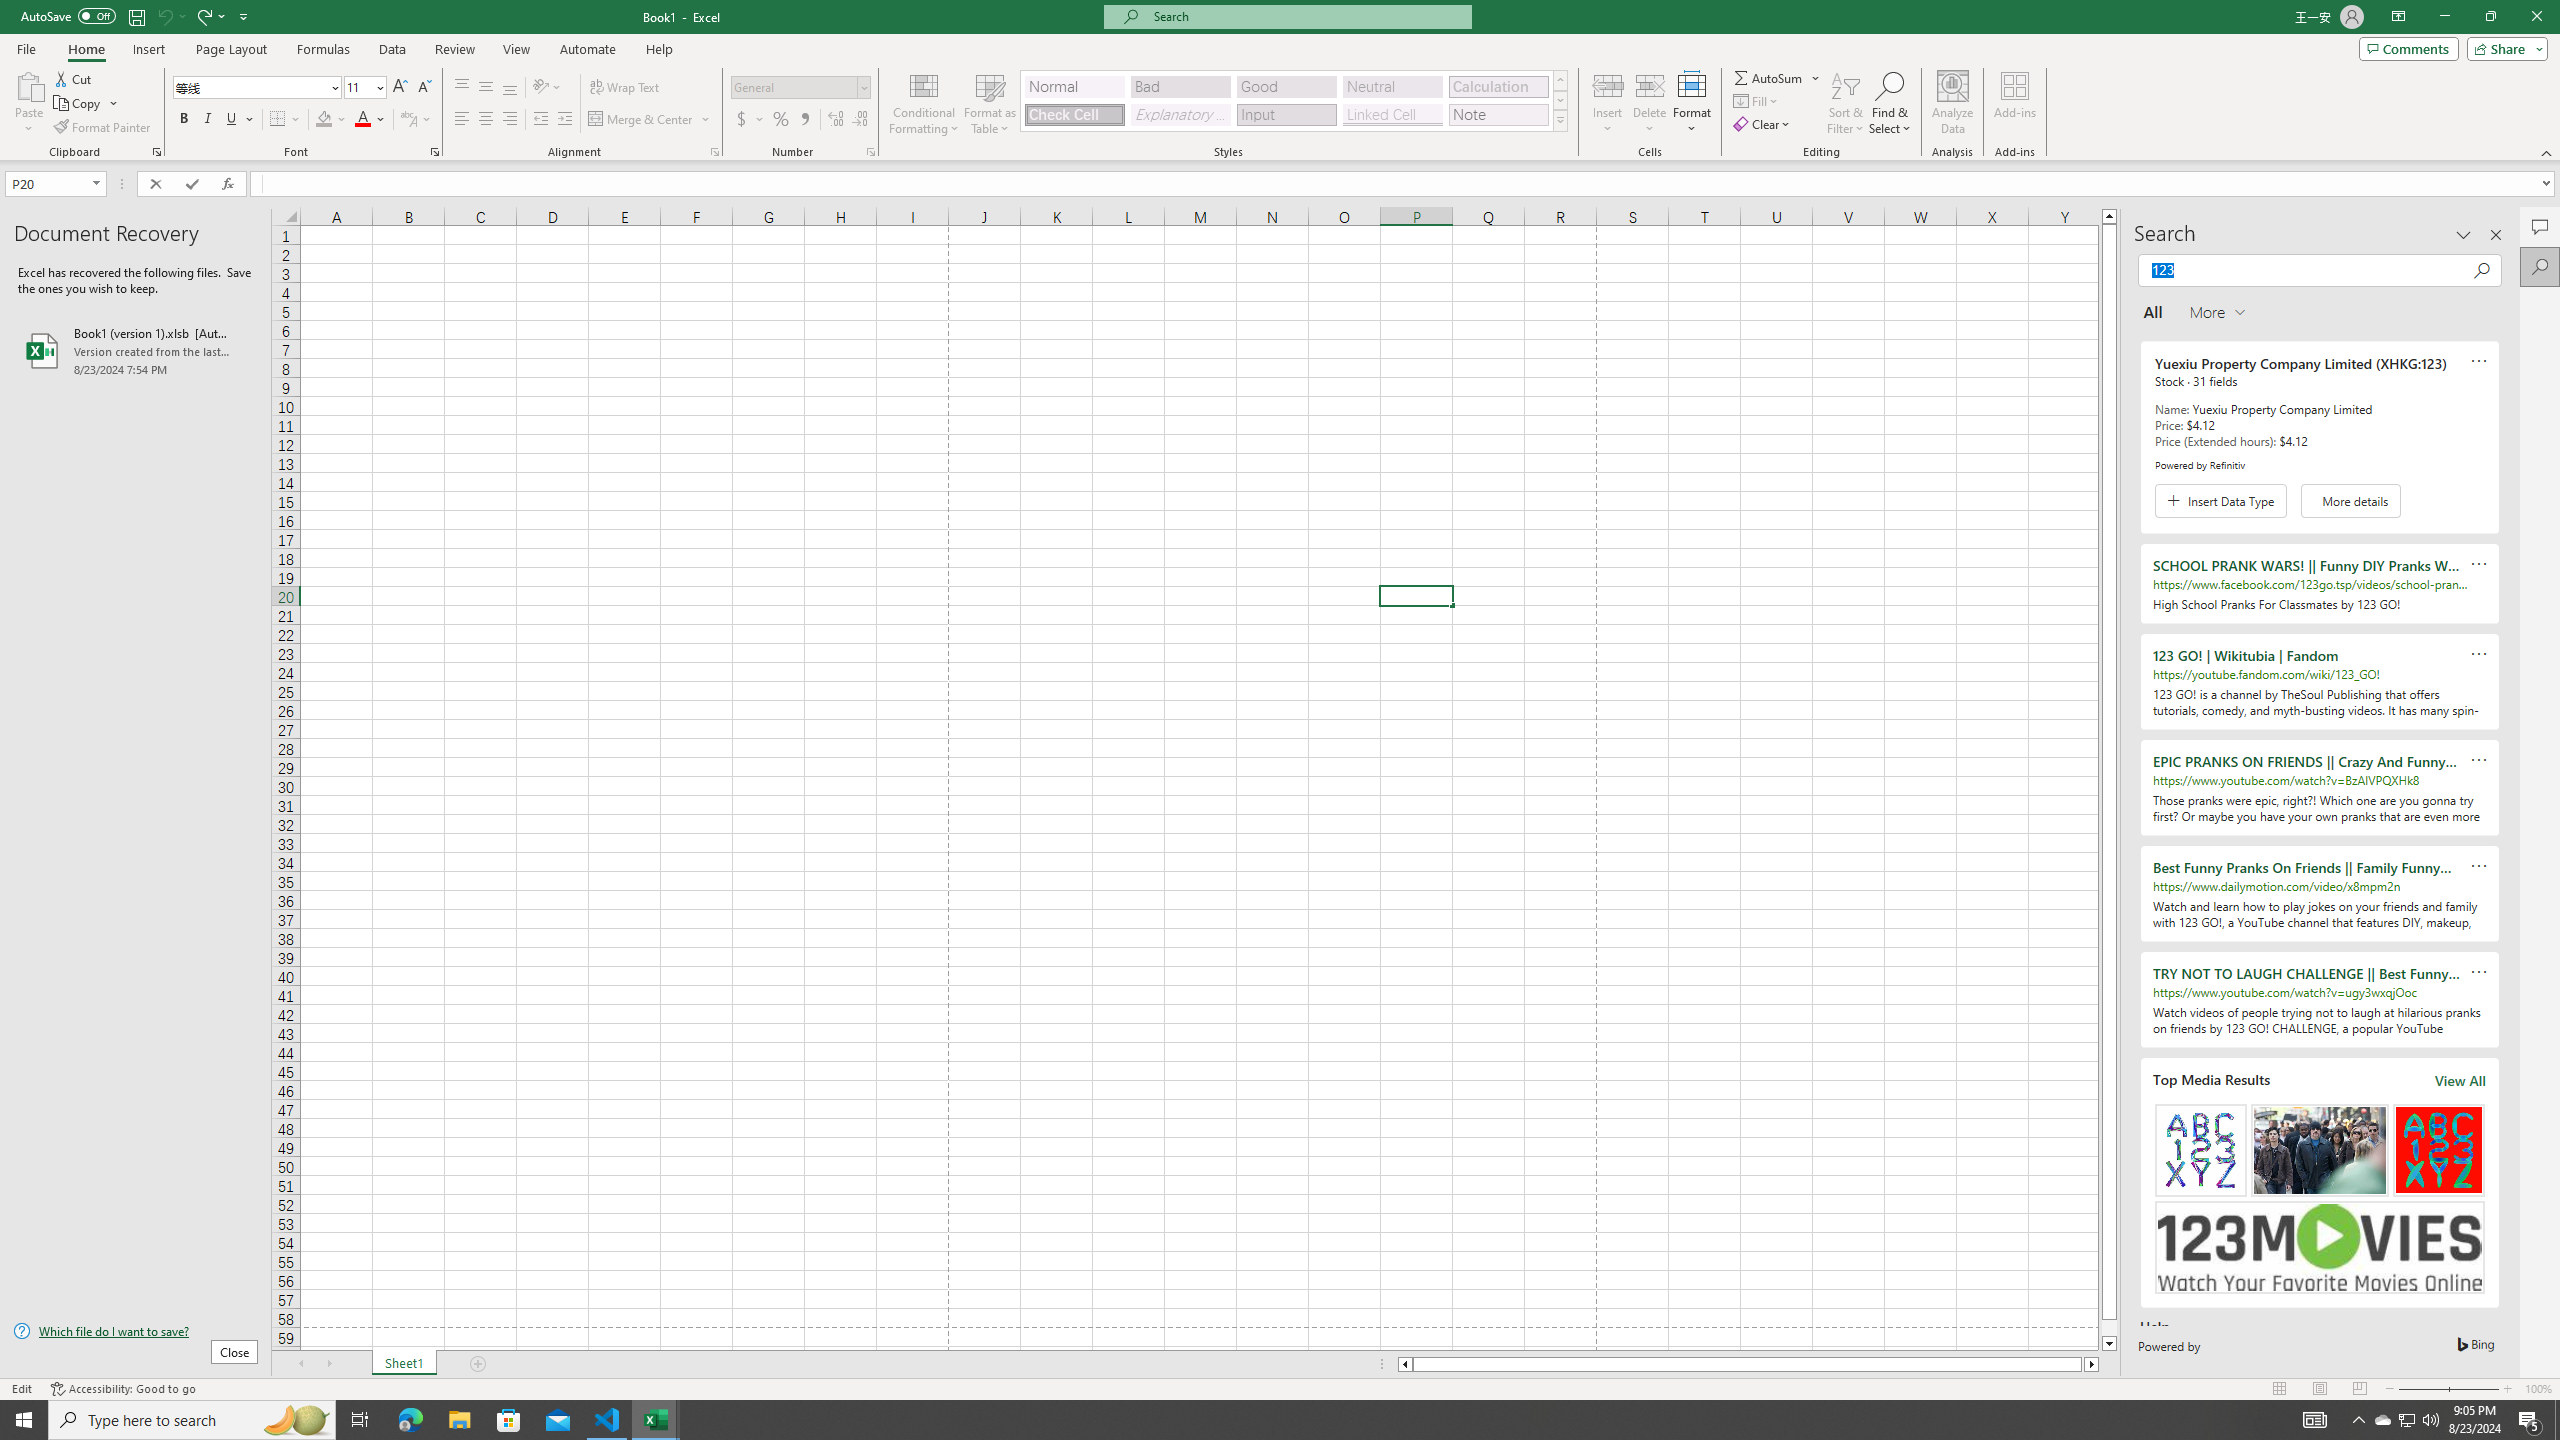 The image size is (2560, 1440). I want to click on Microsoft search, so click(1306, 16).